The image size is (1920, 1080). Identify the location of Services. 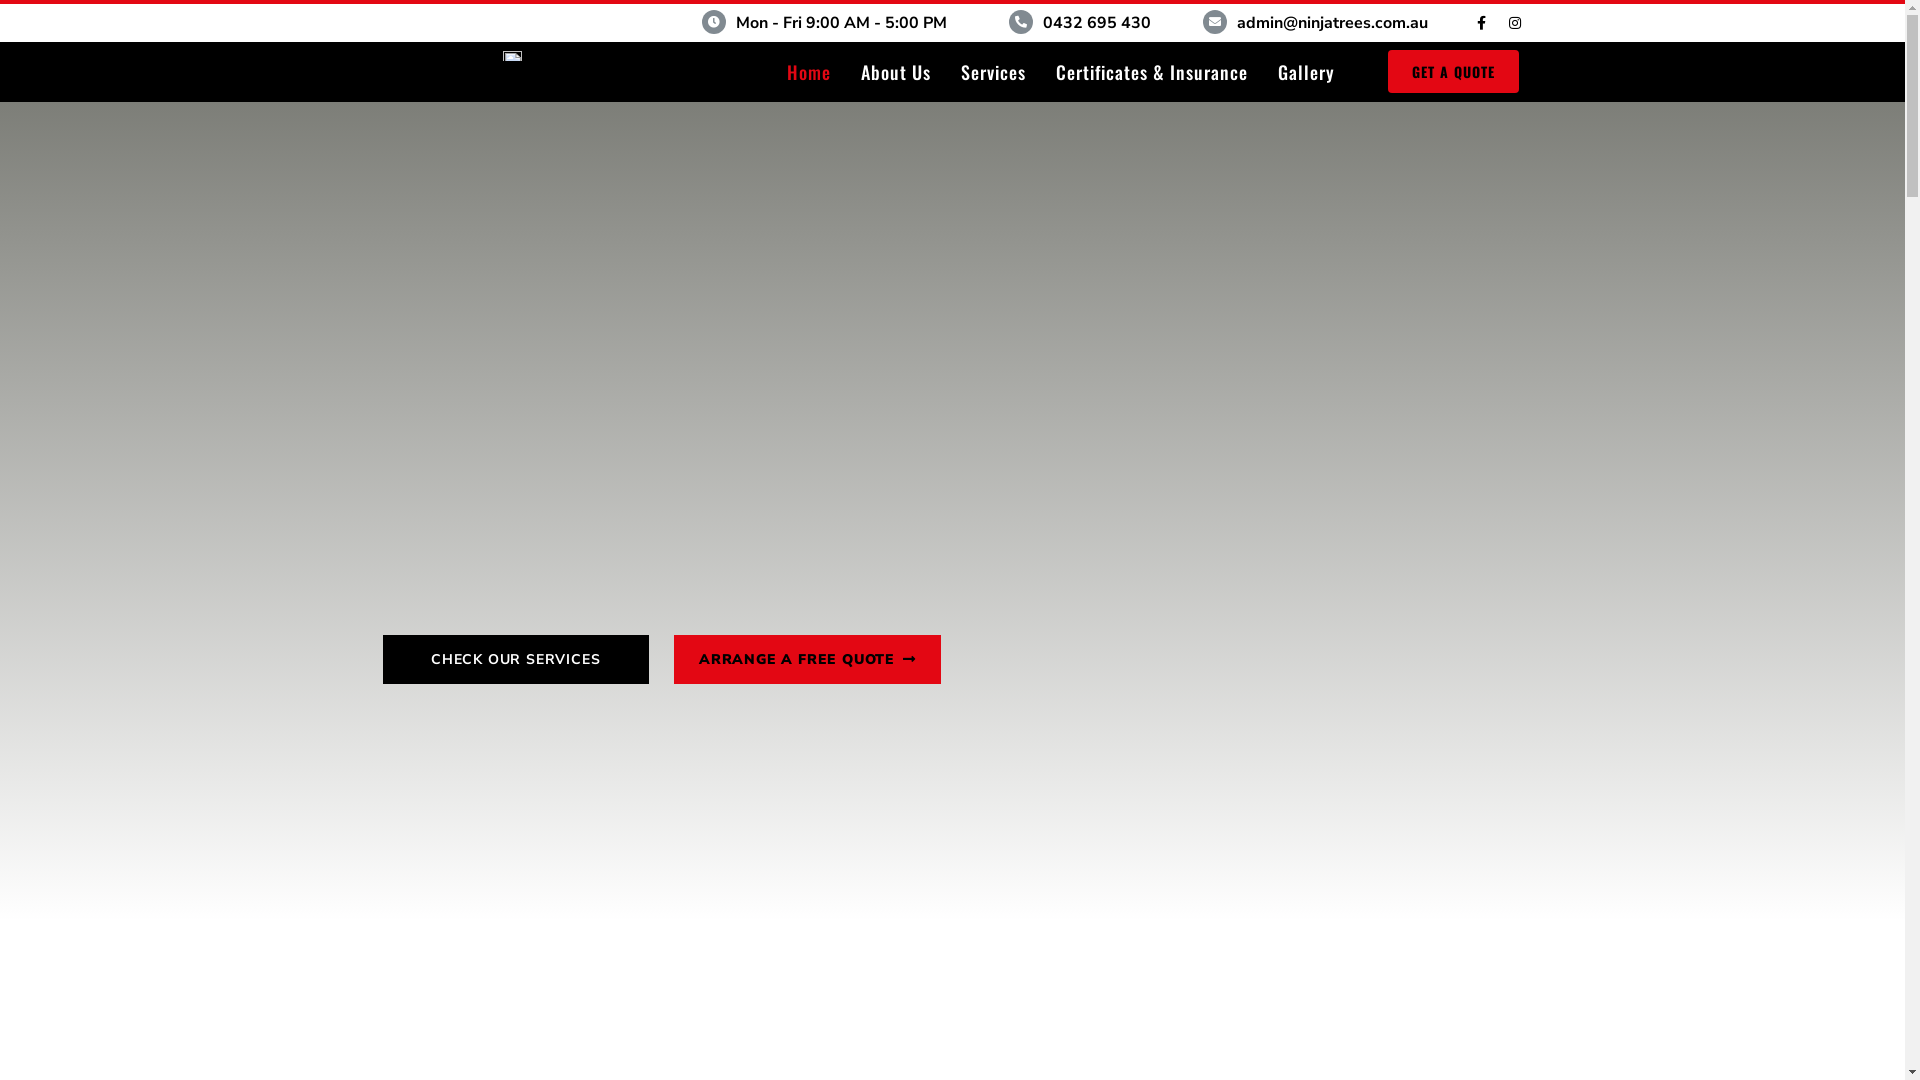
(994, 72).